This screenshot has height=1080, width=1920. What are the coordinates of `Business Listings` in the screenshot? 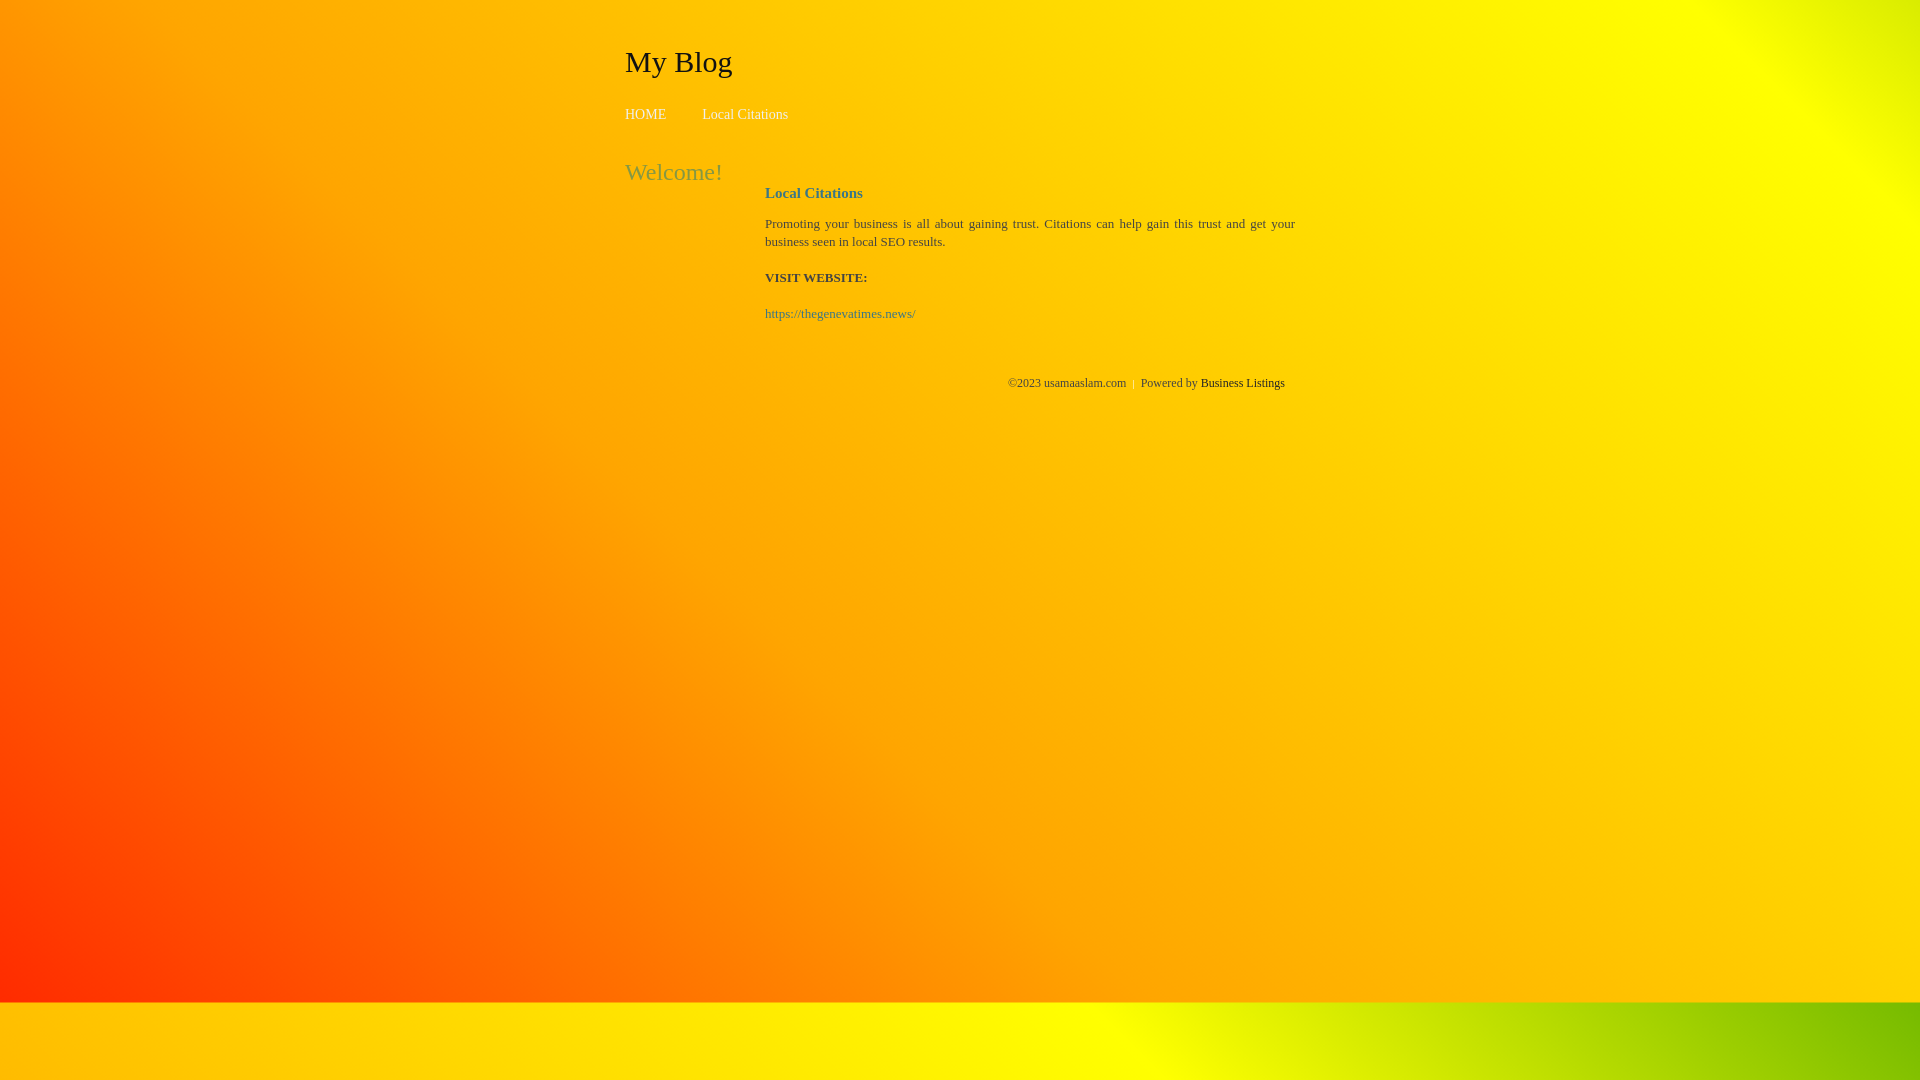 It's located at (1243, 383).